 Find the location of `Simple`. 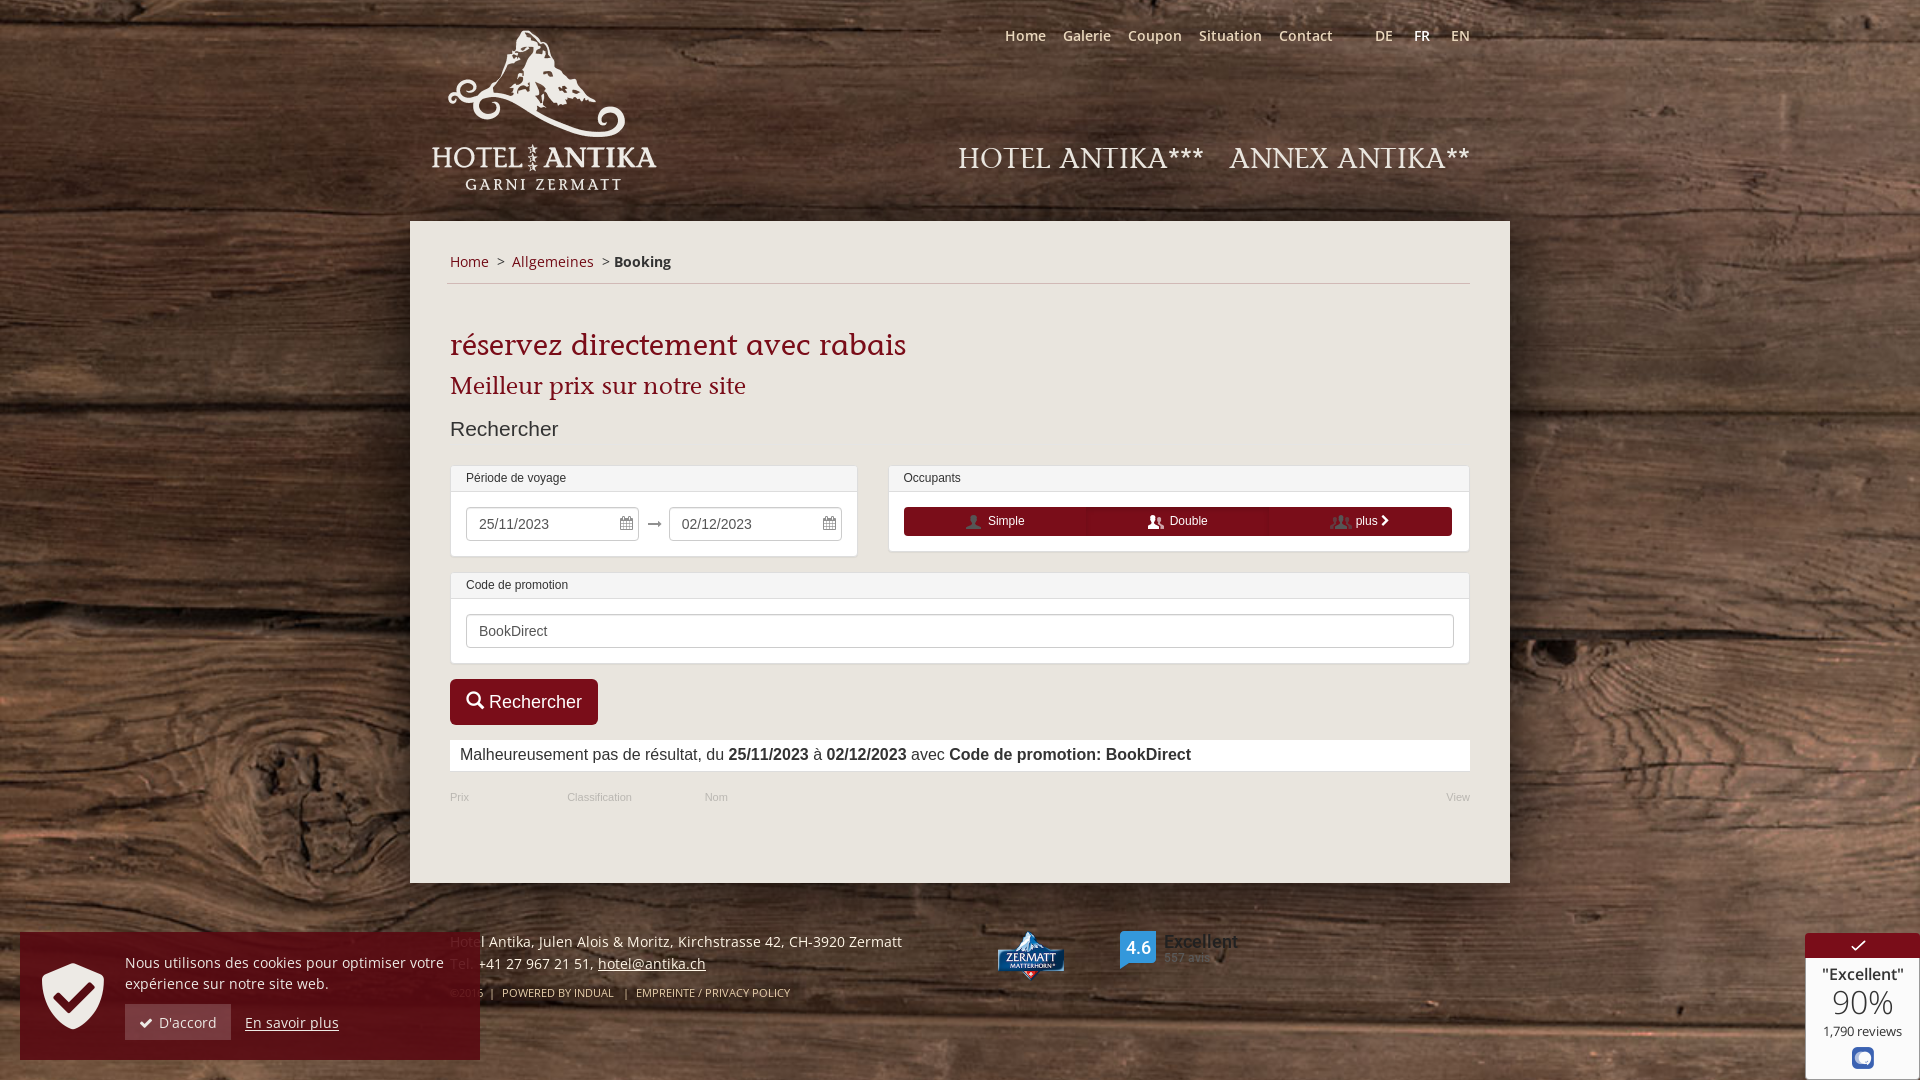

Simple is located at coordinates (996, 522).